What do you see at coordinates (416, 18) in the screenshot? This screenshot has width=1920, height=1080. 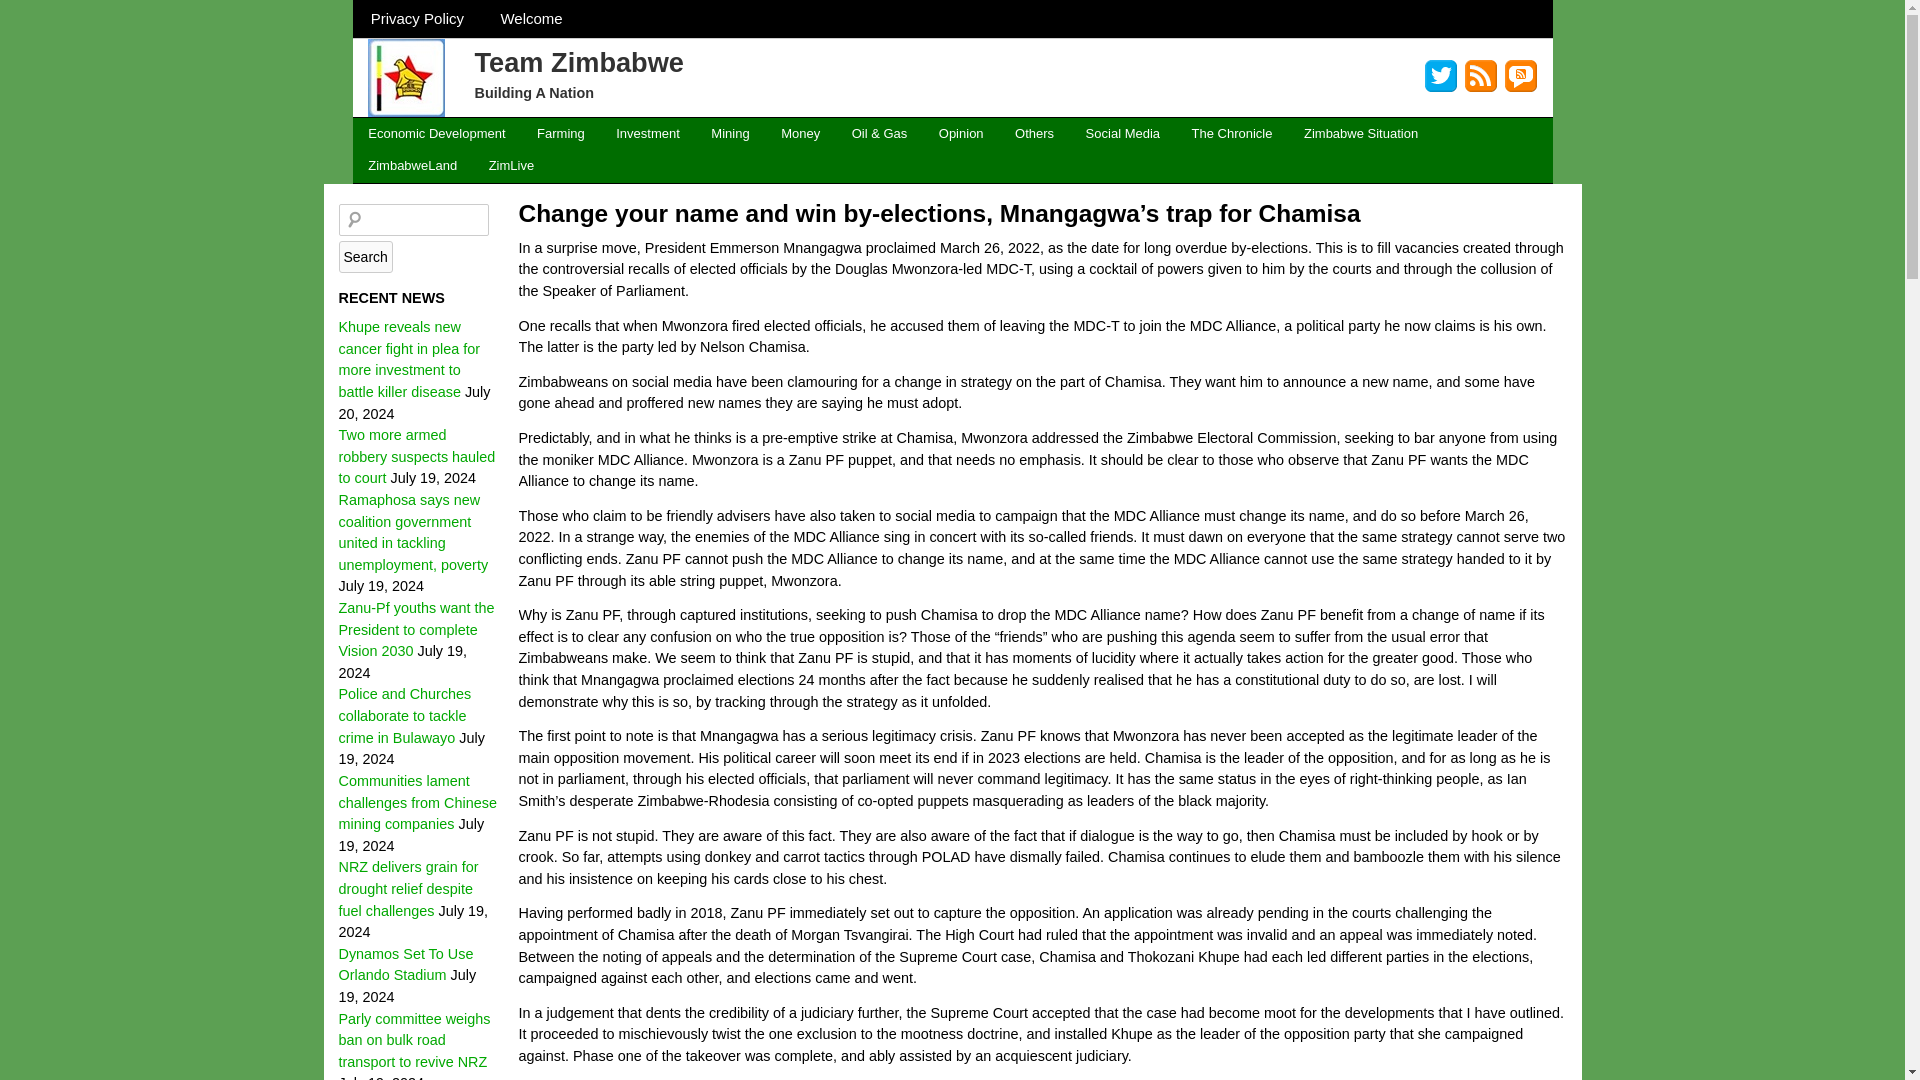 I see `Privacy Policy` at bounding box center [416, 18].